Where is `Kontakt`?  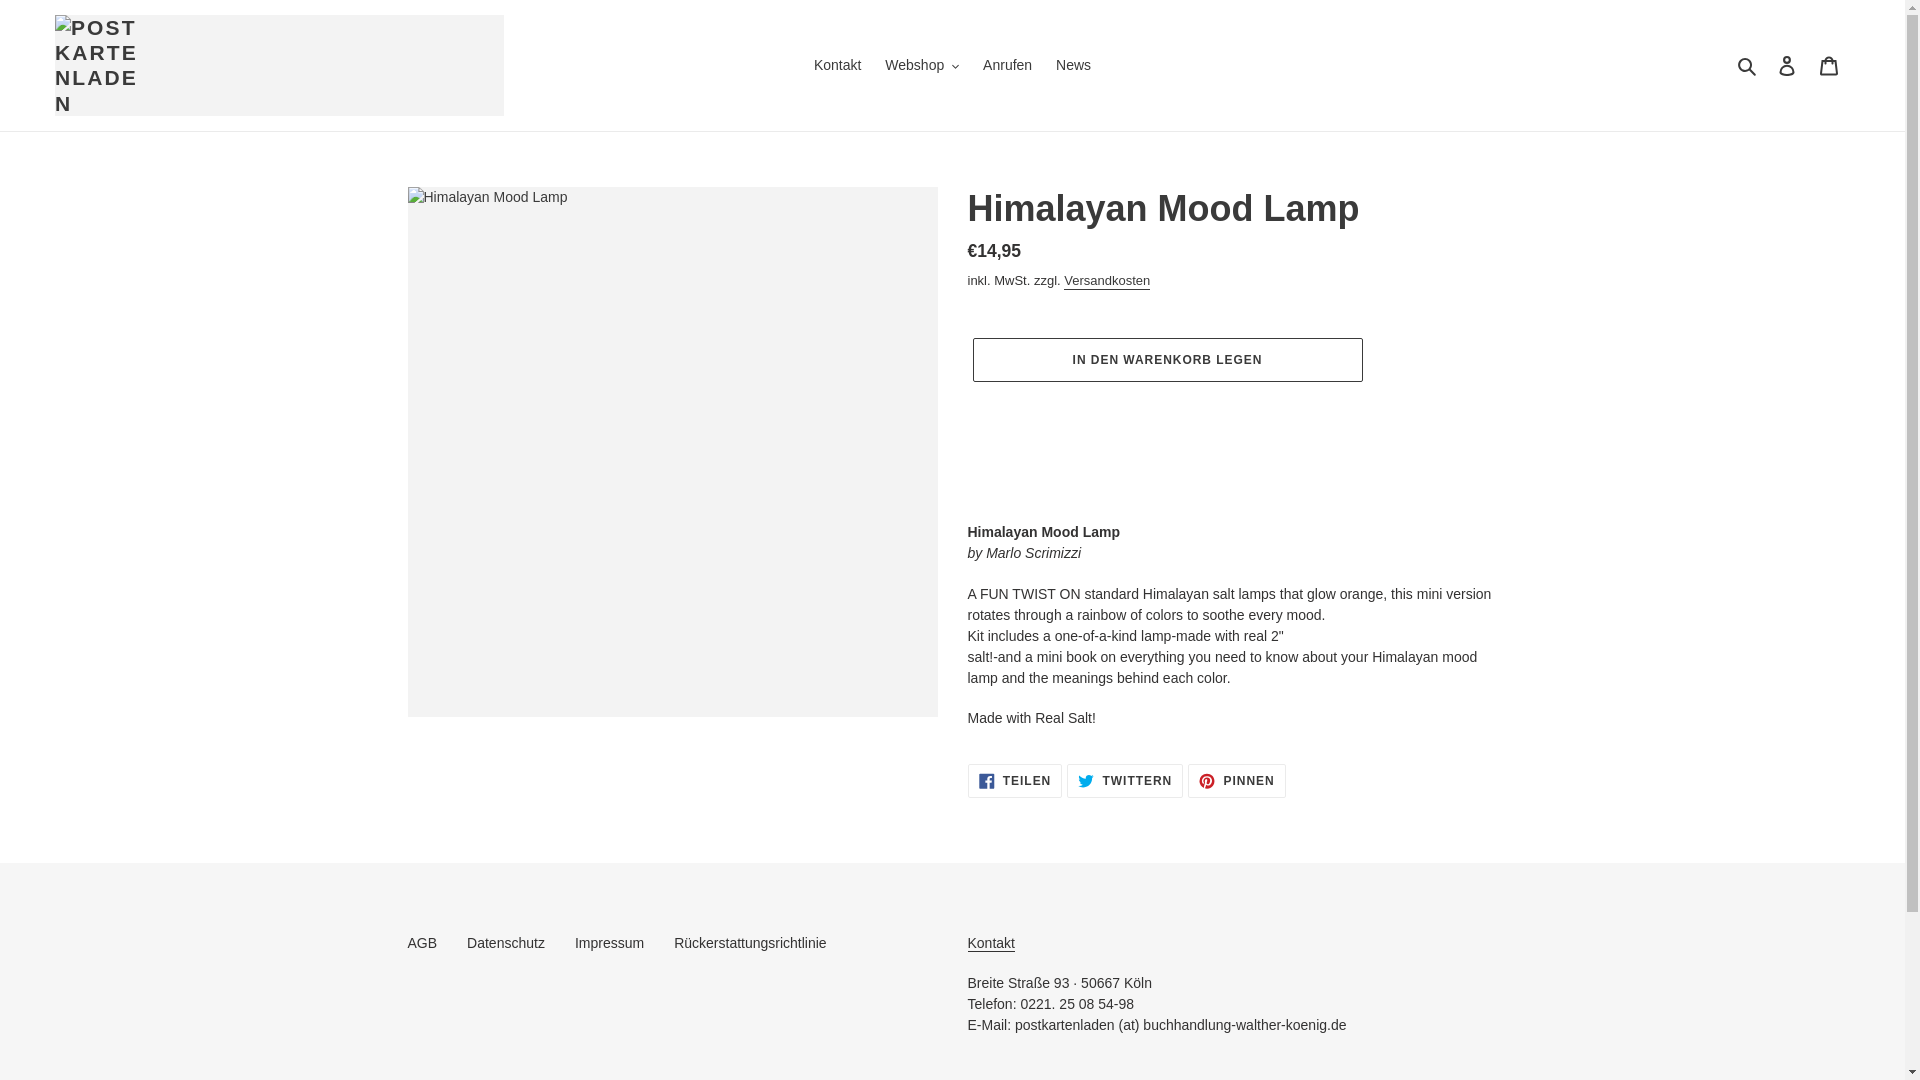
Kontakt is located at coordinates (838, 64).